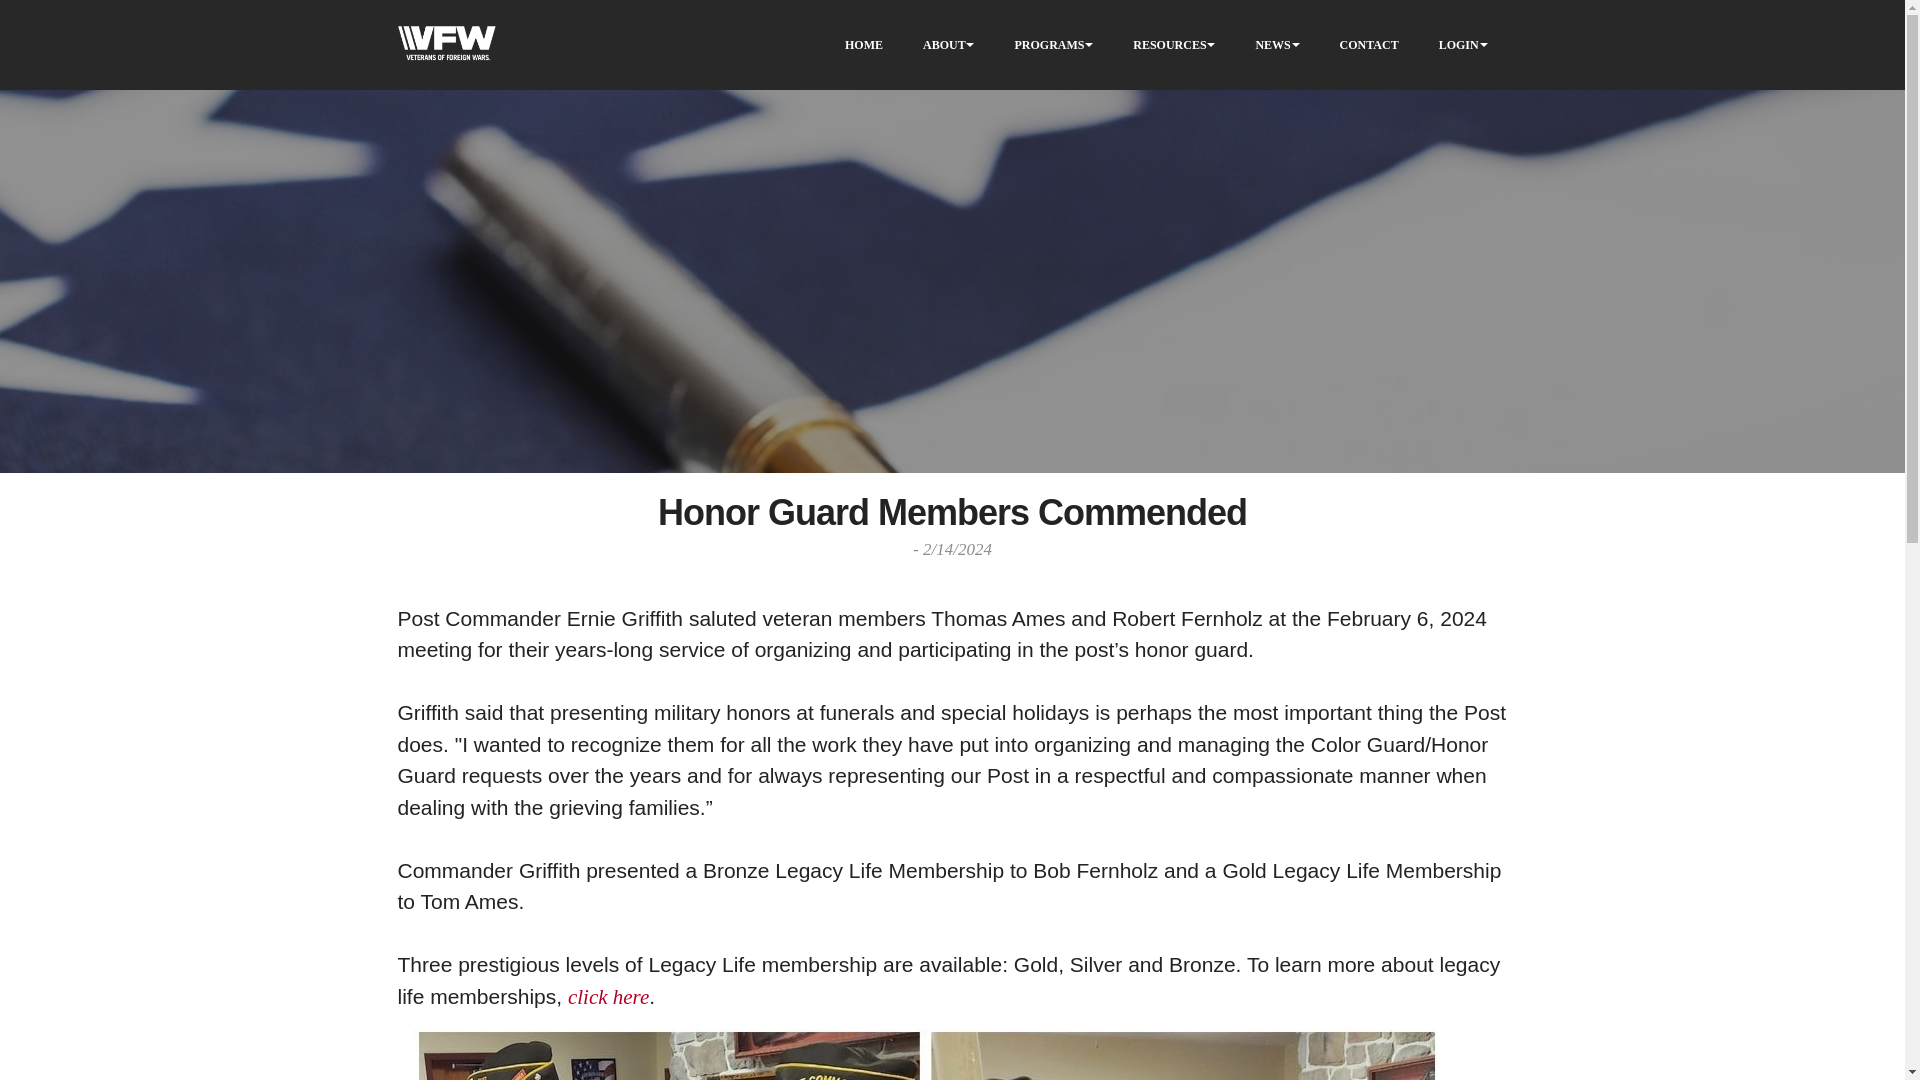 The image size is (1920, 1080). I want to click on HOME, so click(864, 44).